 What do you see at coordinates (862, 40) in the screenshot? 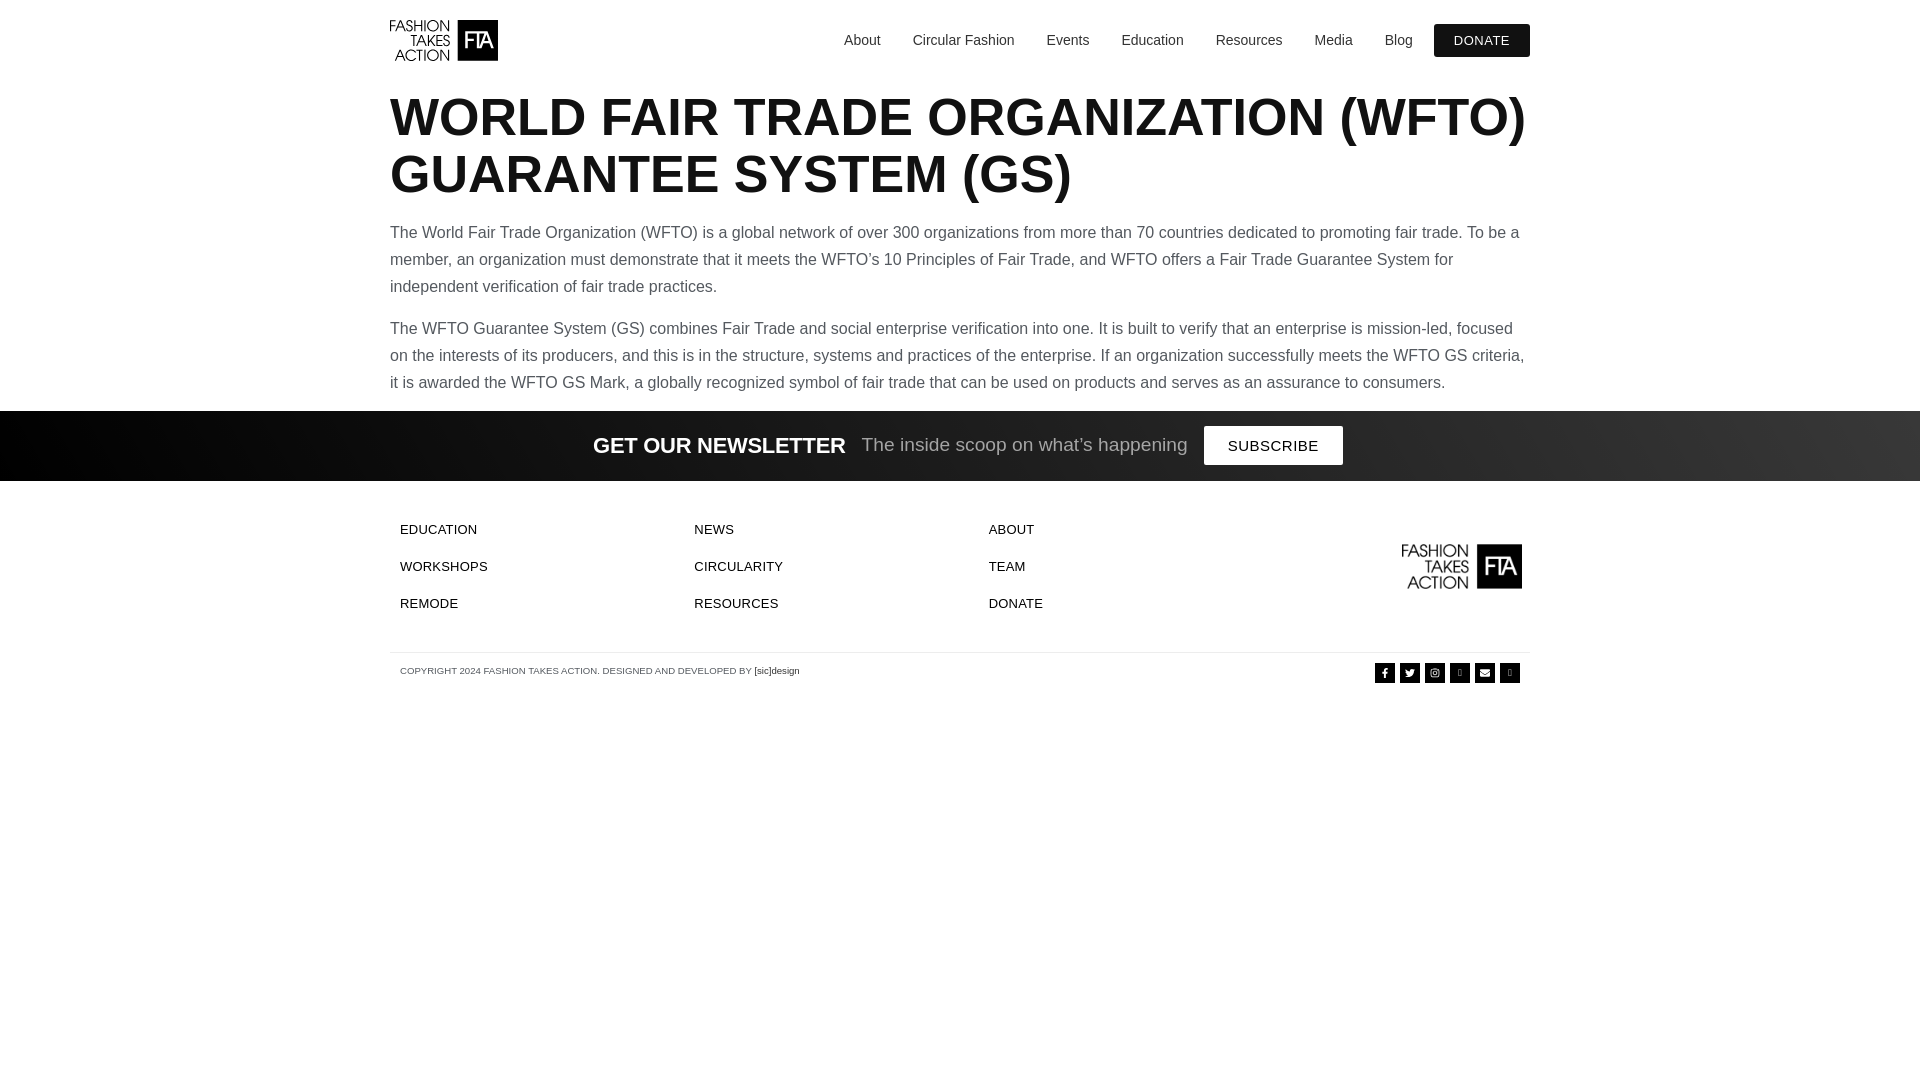
I see `About` at bounding box center [862, 40].